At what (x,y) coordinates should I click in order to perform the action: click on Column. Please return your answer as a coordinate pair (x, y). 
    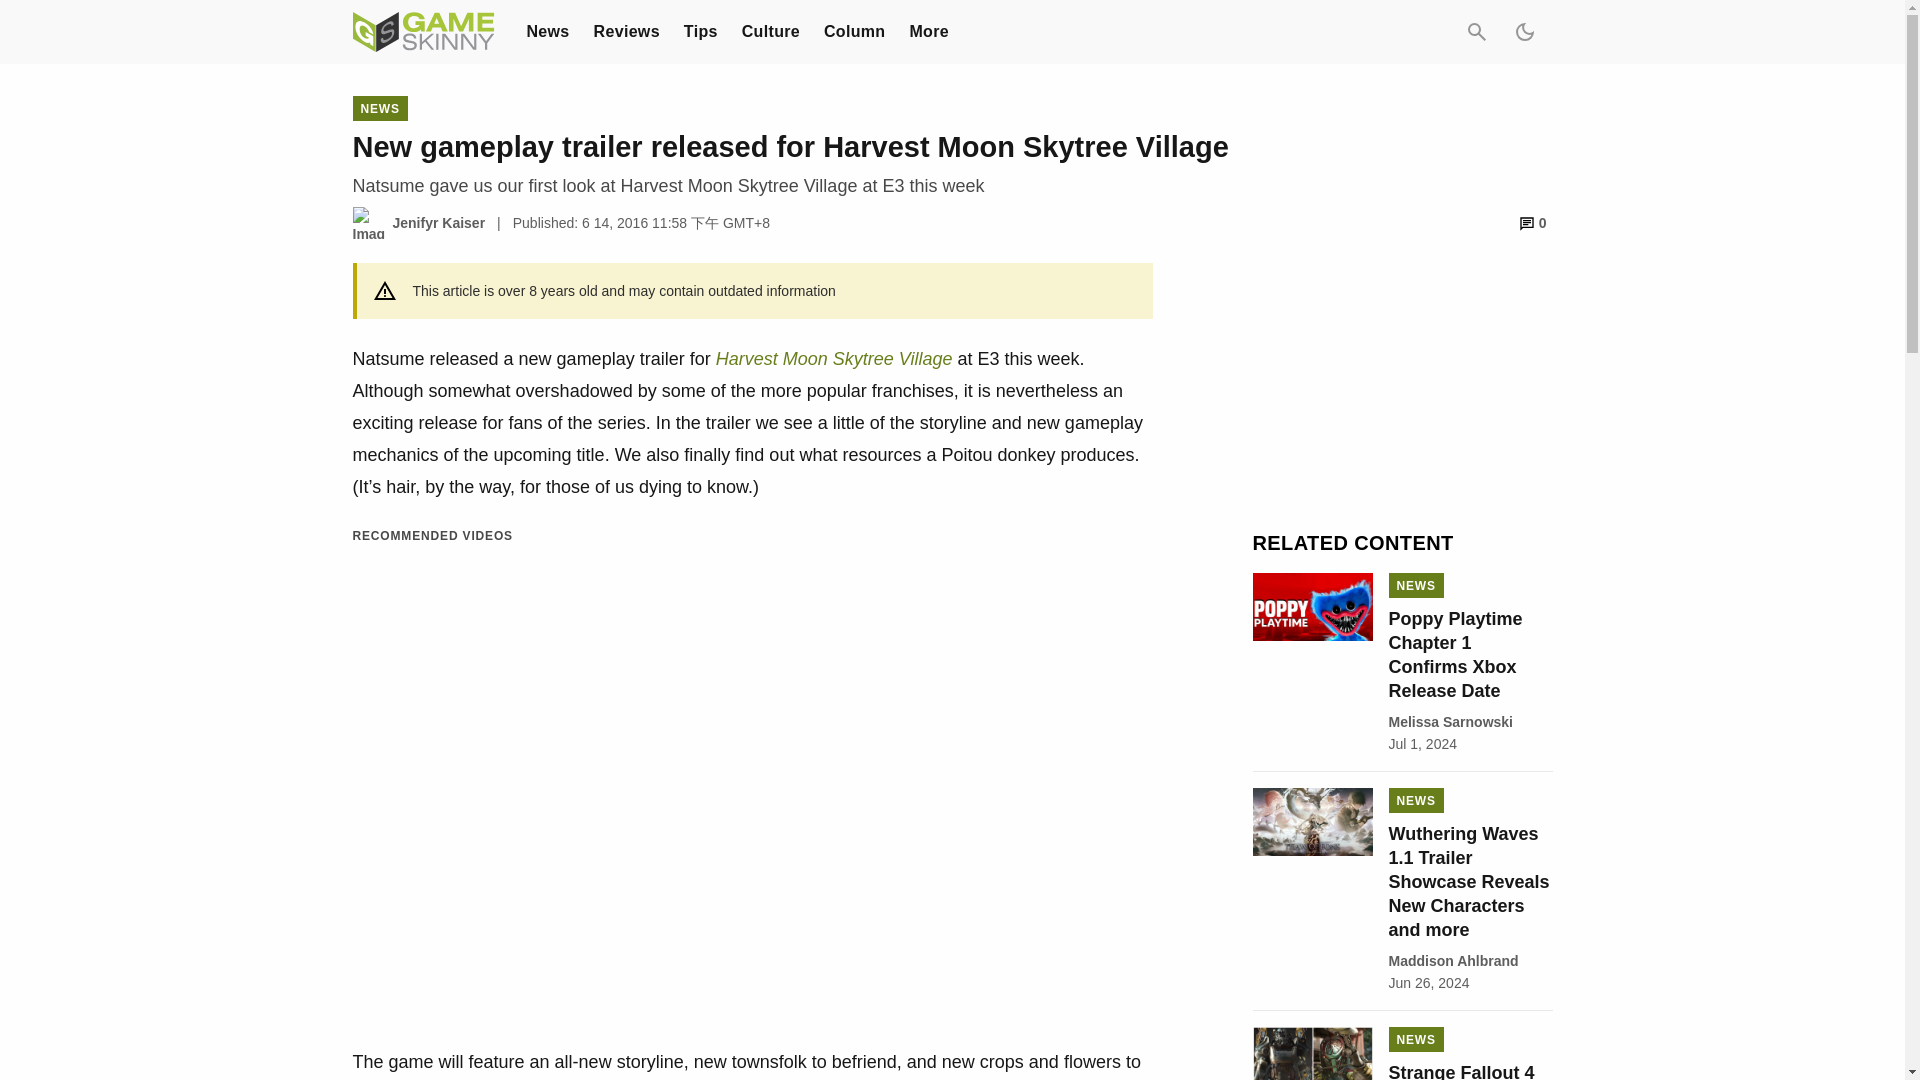
    Looking at the image, I should click on (854, 30).